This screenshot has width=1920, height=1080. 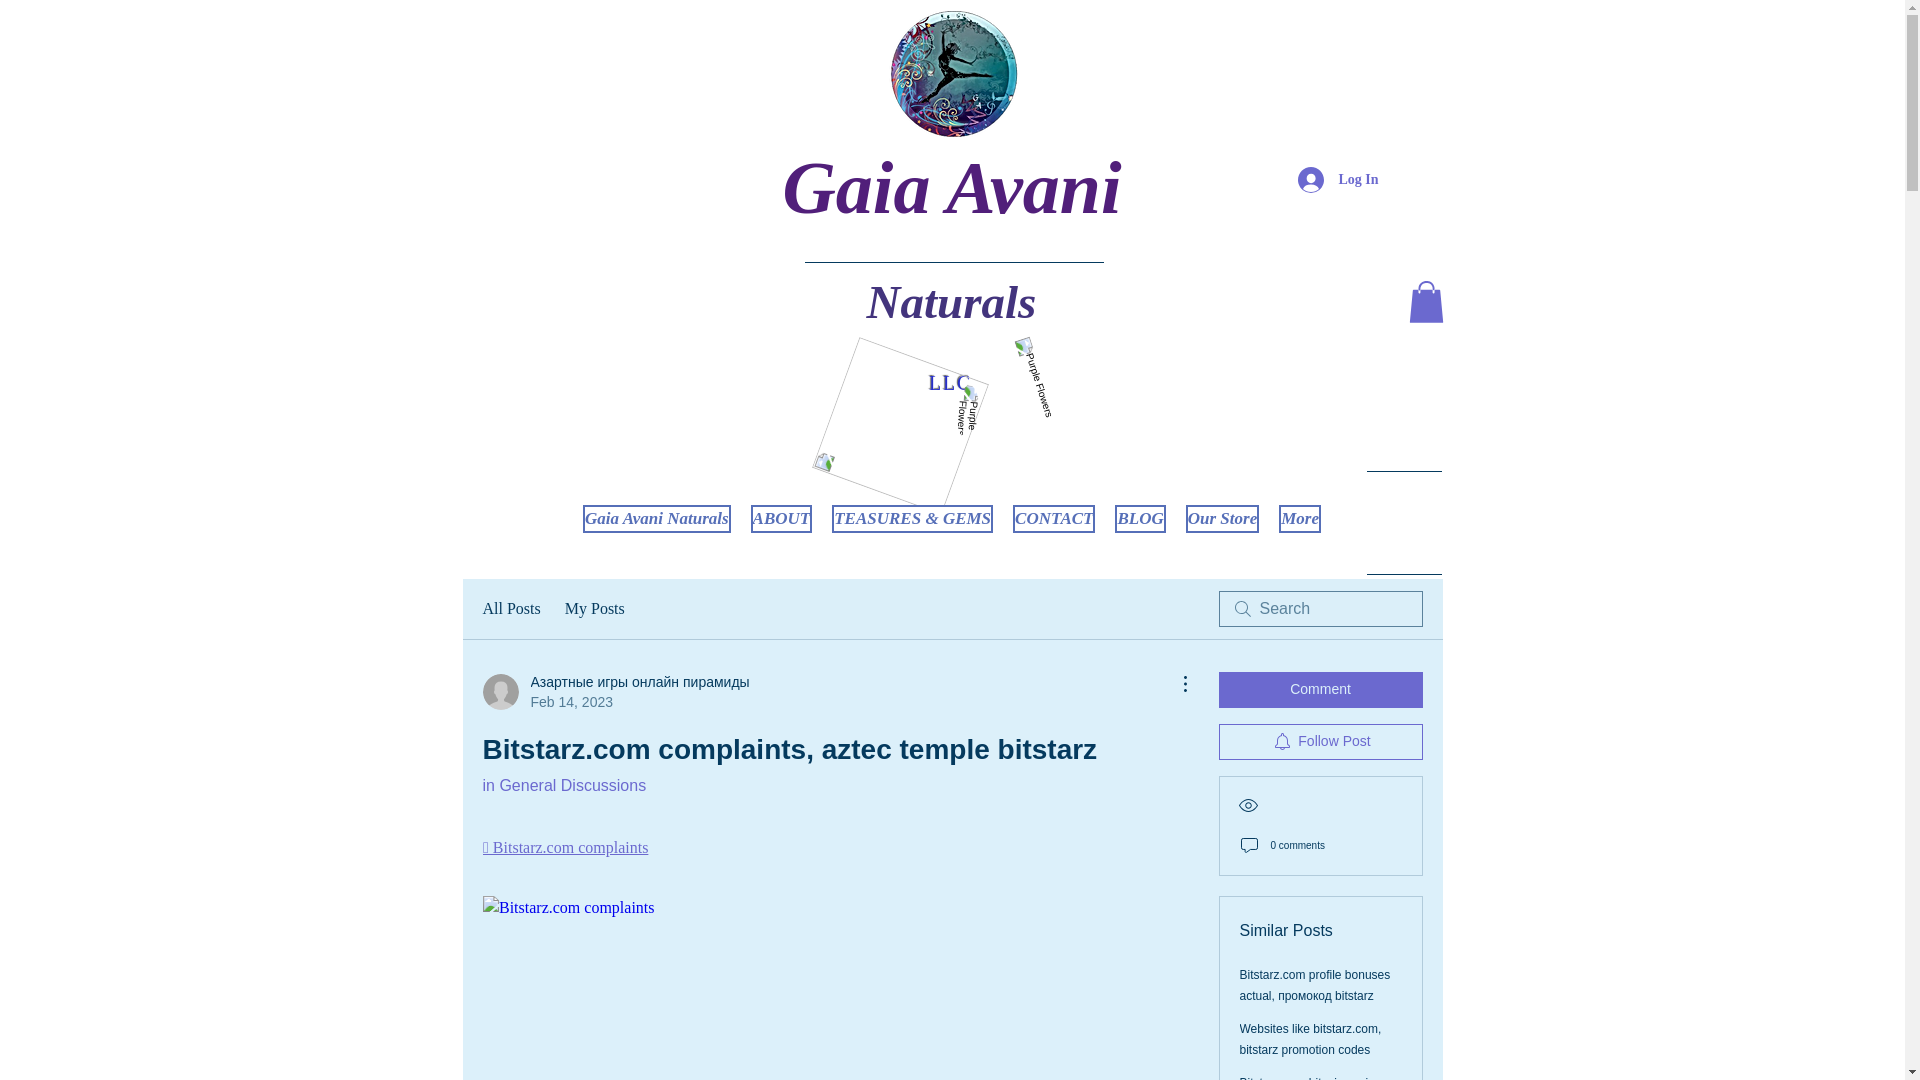 What do you see at coordinates (1320, 742) in the screenshot?
I see `Follow Post` at bounding box center [1320, 742].